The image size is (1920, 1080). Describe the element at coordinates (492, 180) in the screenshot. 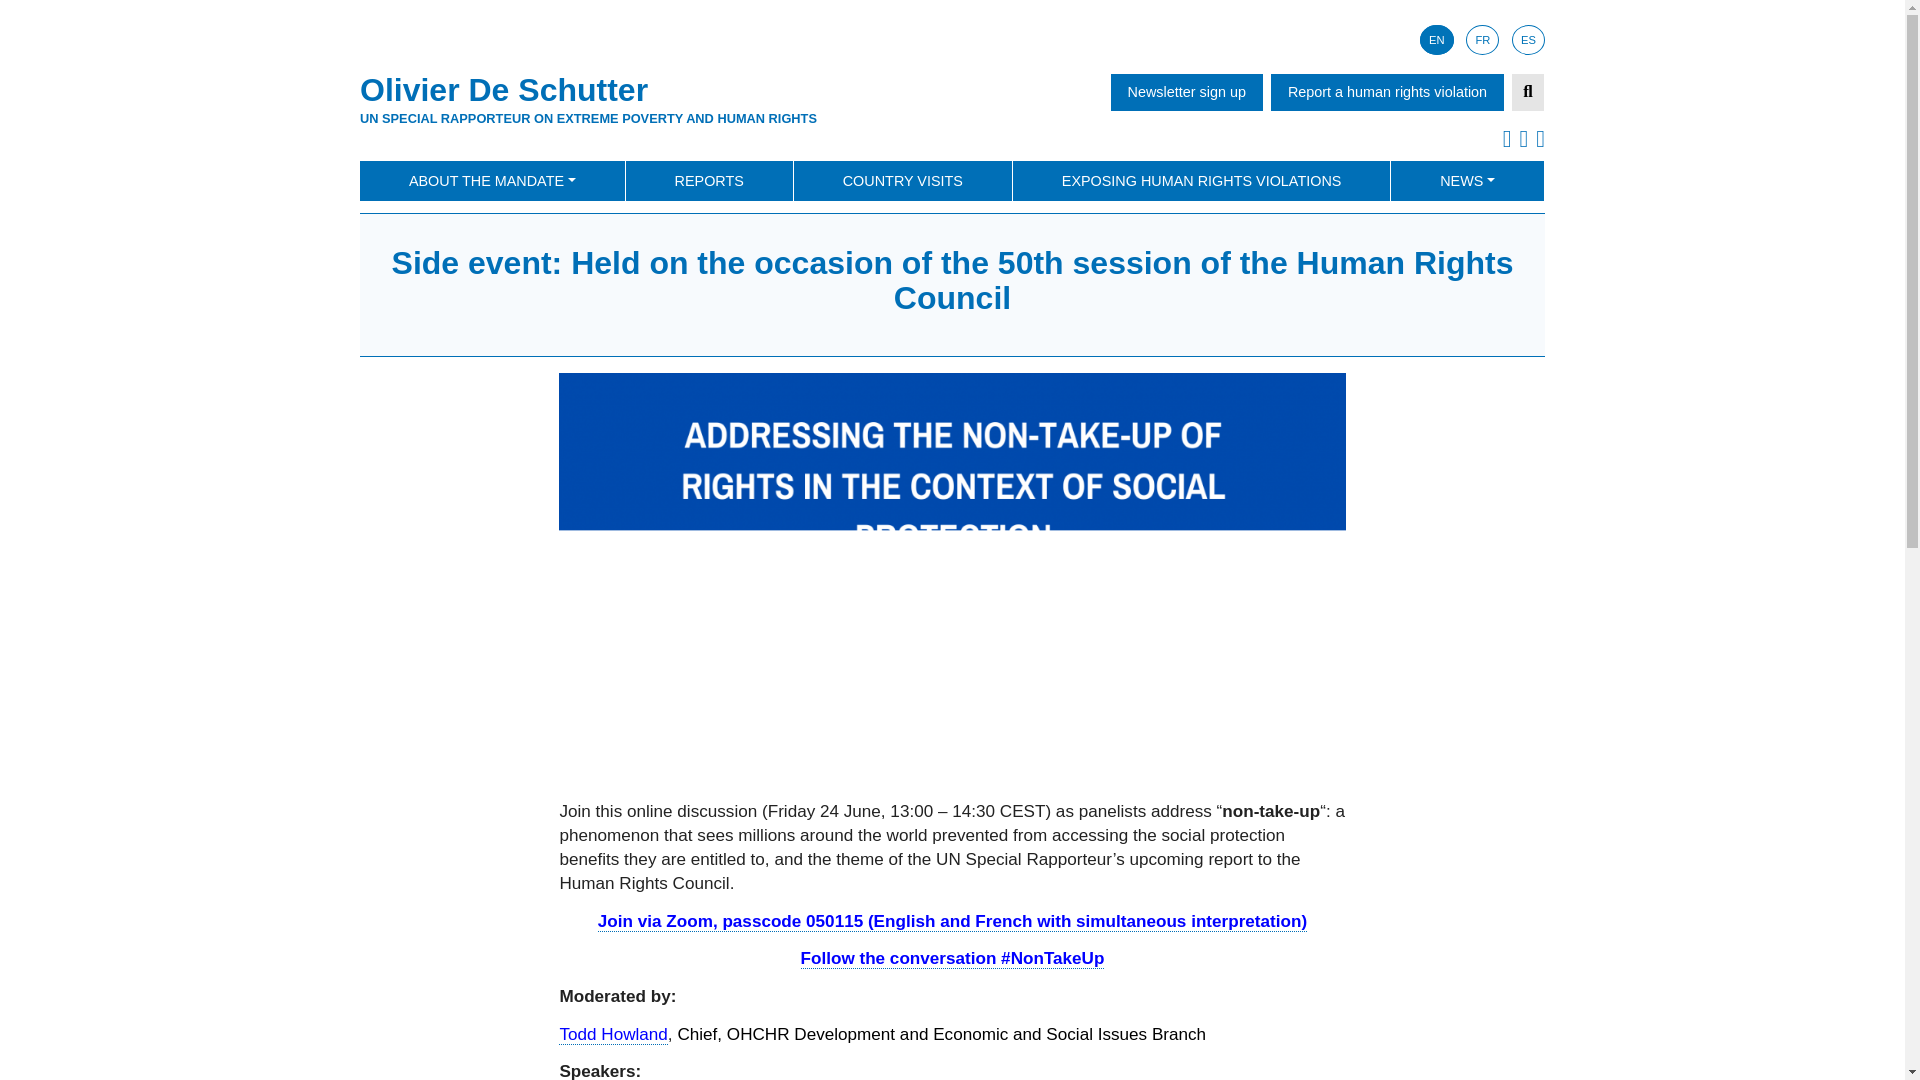

I see `About the mandate` at that location.